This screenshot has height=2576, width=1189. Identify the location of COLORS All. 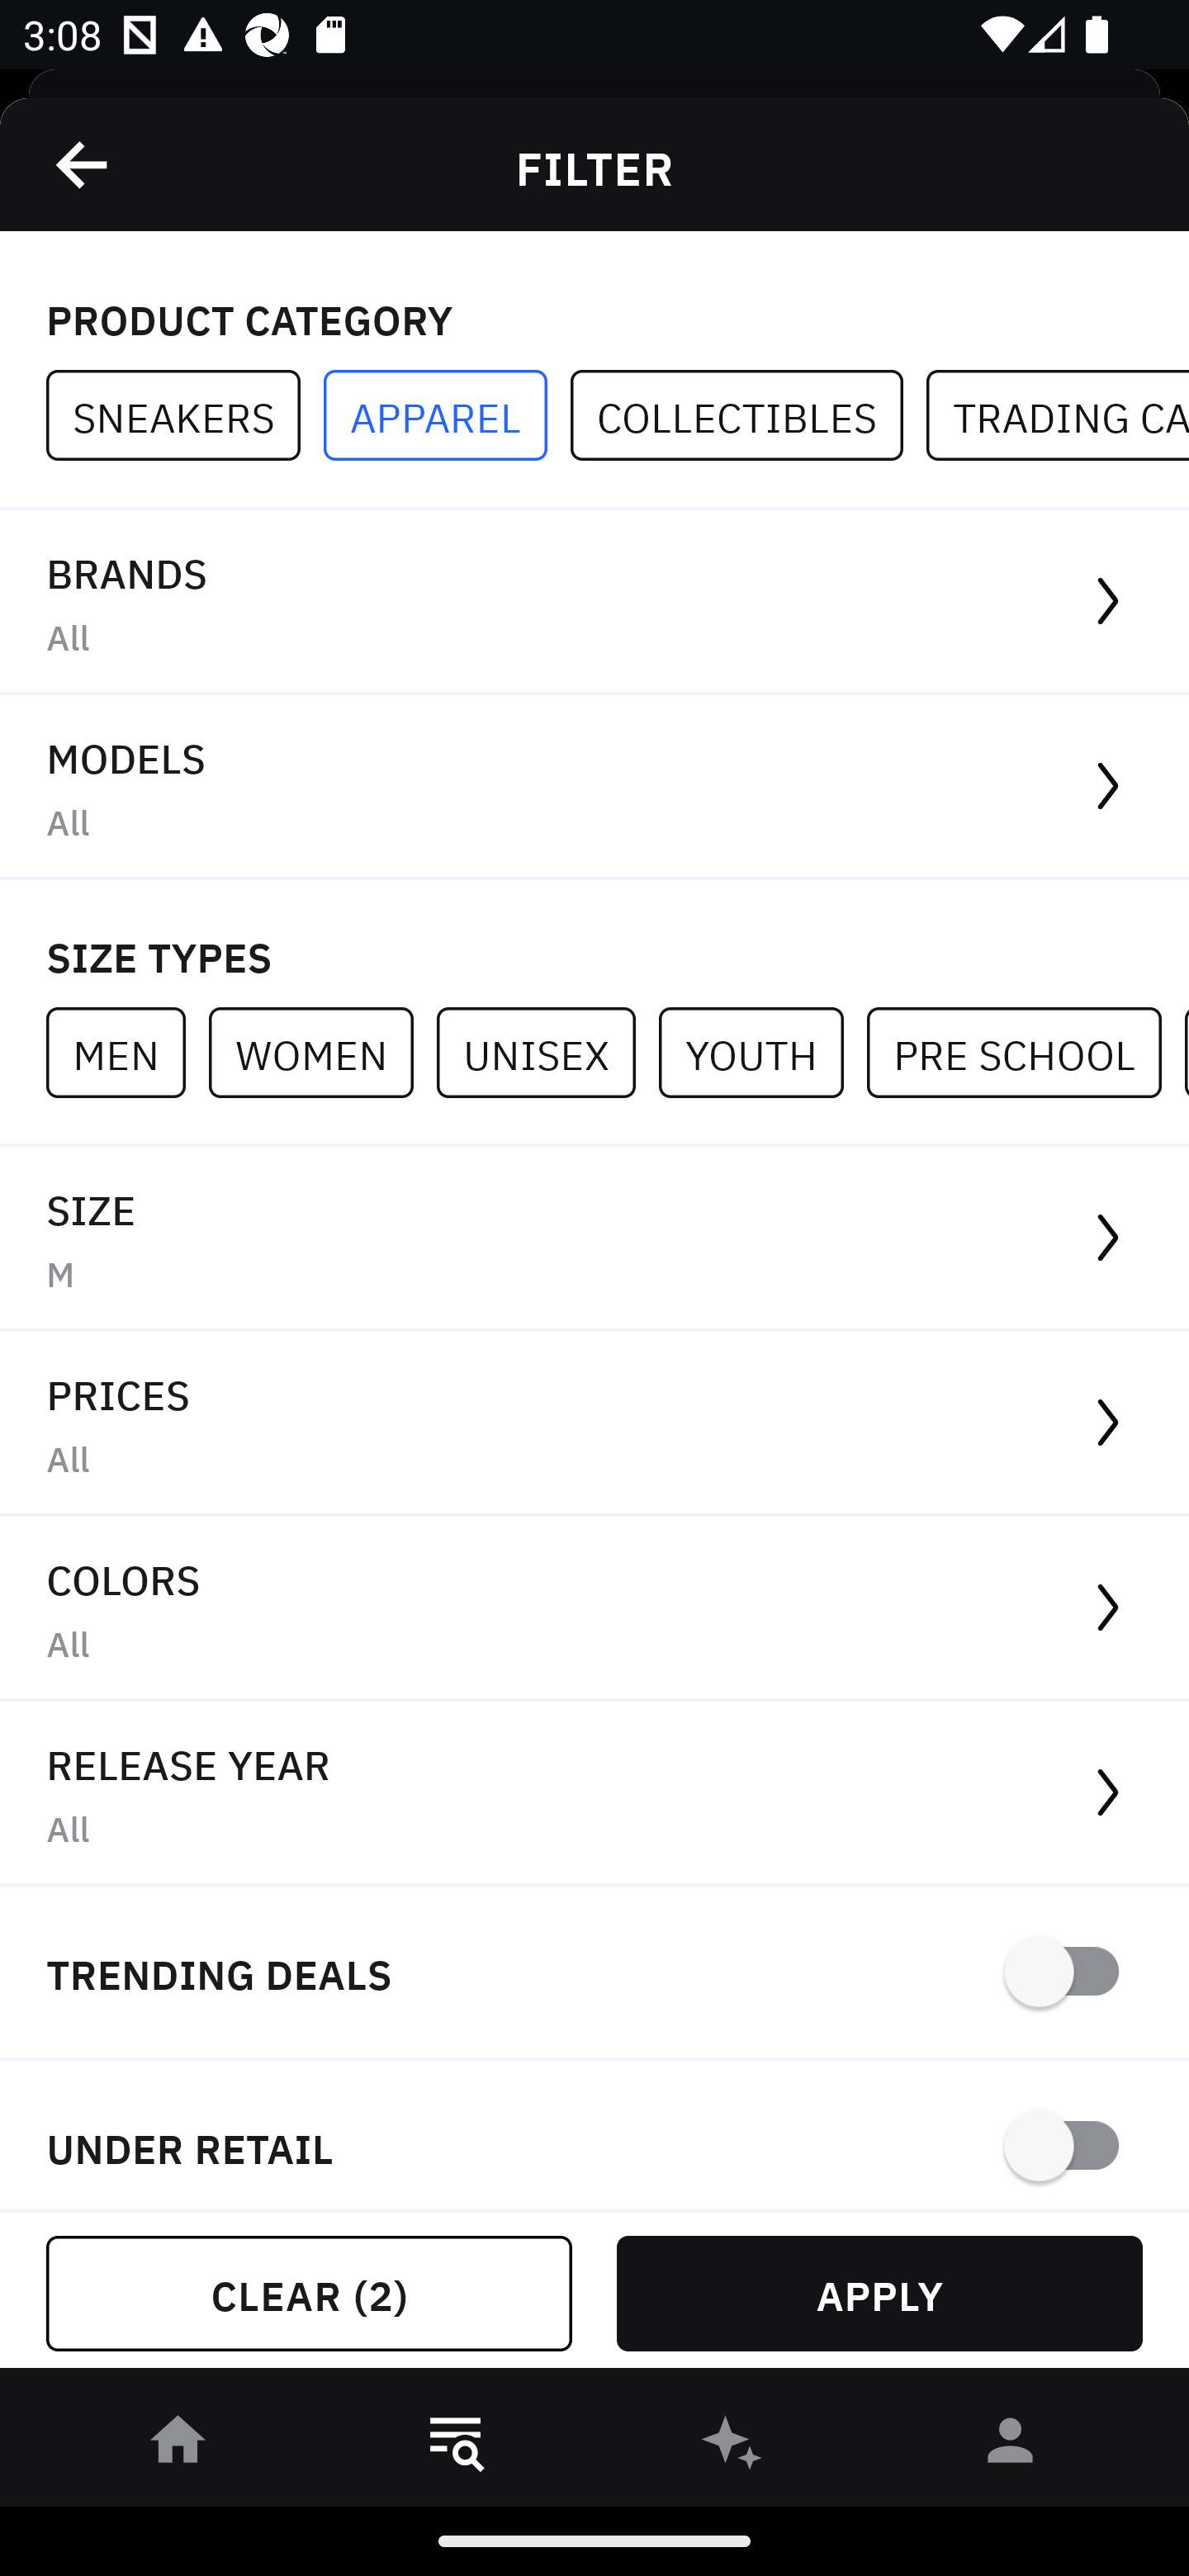
(594, 1610).